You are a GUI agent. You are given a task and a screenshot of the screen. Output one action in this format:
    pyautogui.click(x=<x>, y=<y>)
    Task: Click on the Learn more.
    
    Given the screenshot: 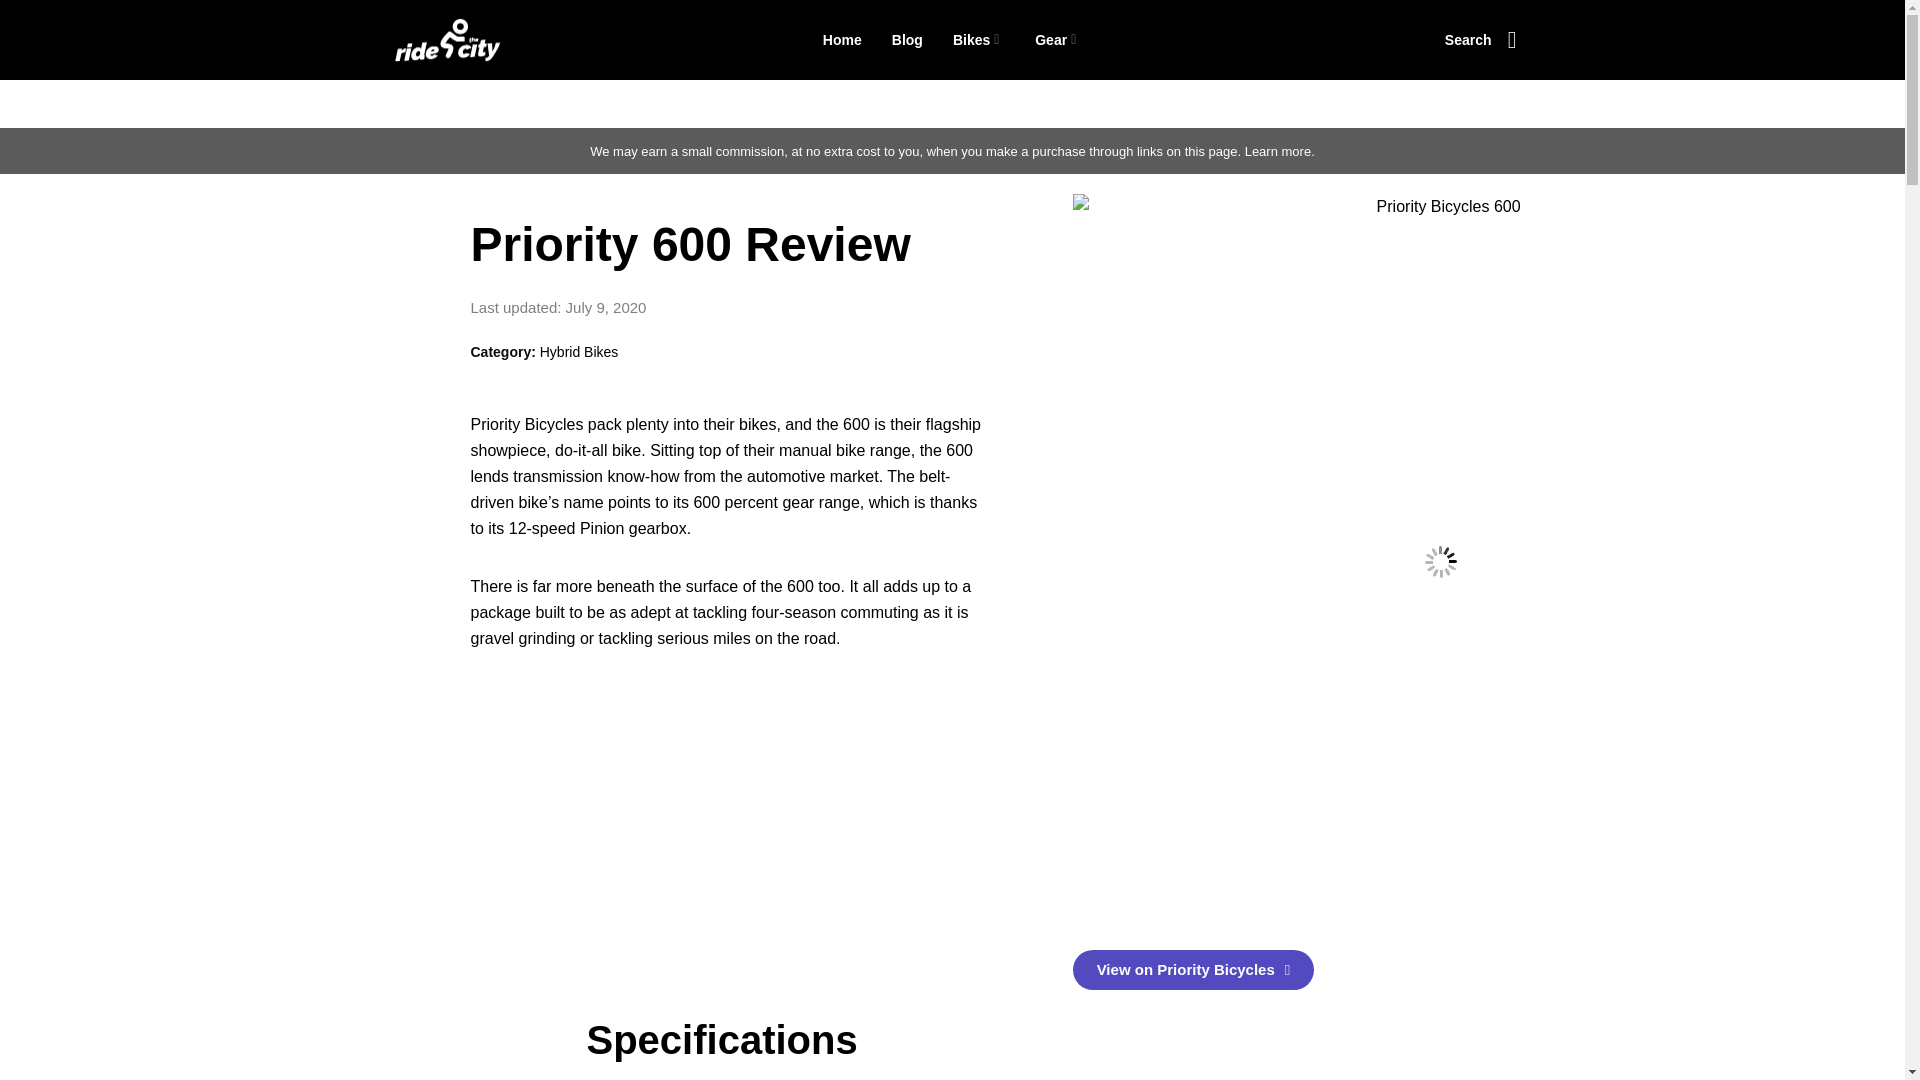 What is the action you would take?
    pyautogui.click(x=1280, y=150)
    